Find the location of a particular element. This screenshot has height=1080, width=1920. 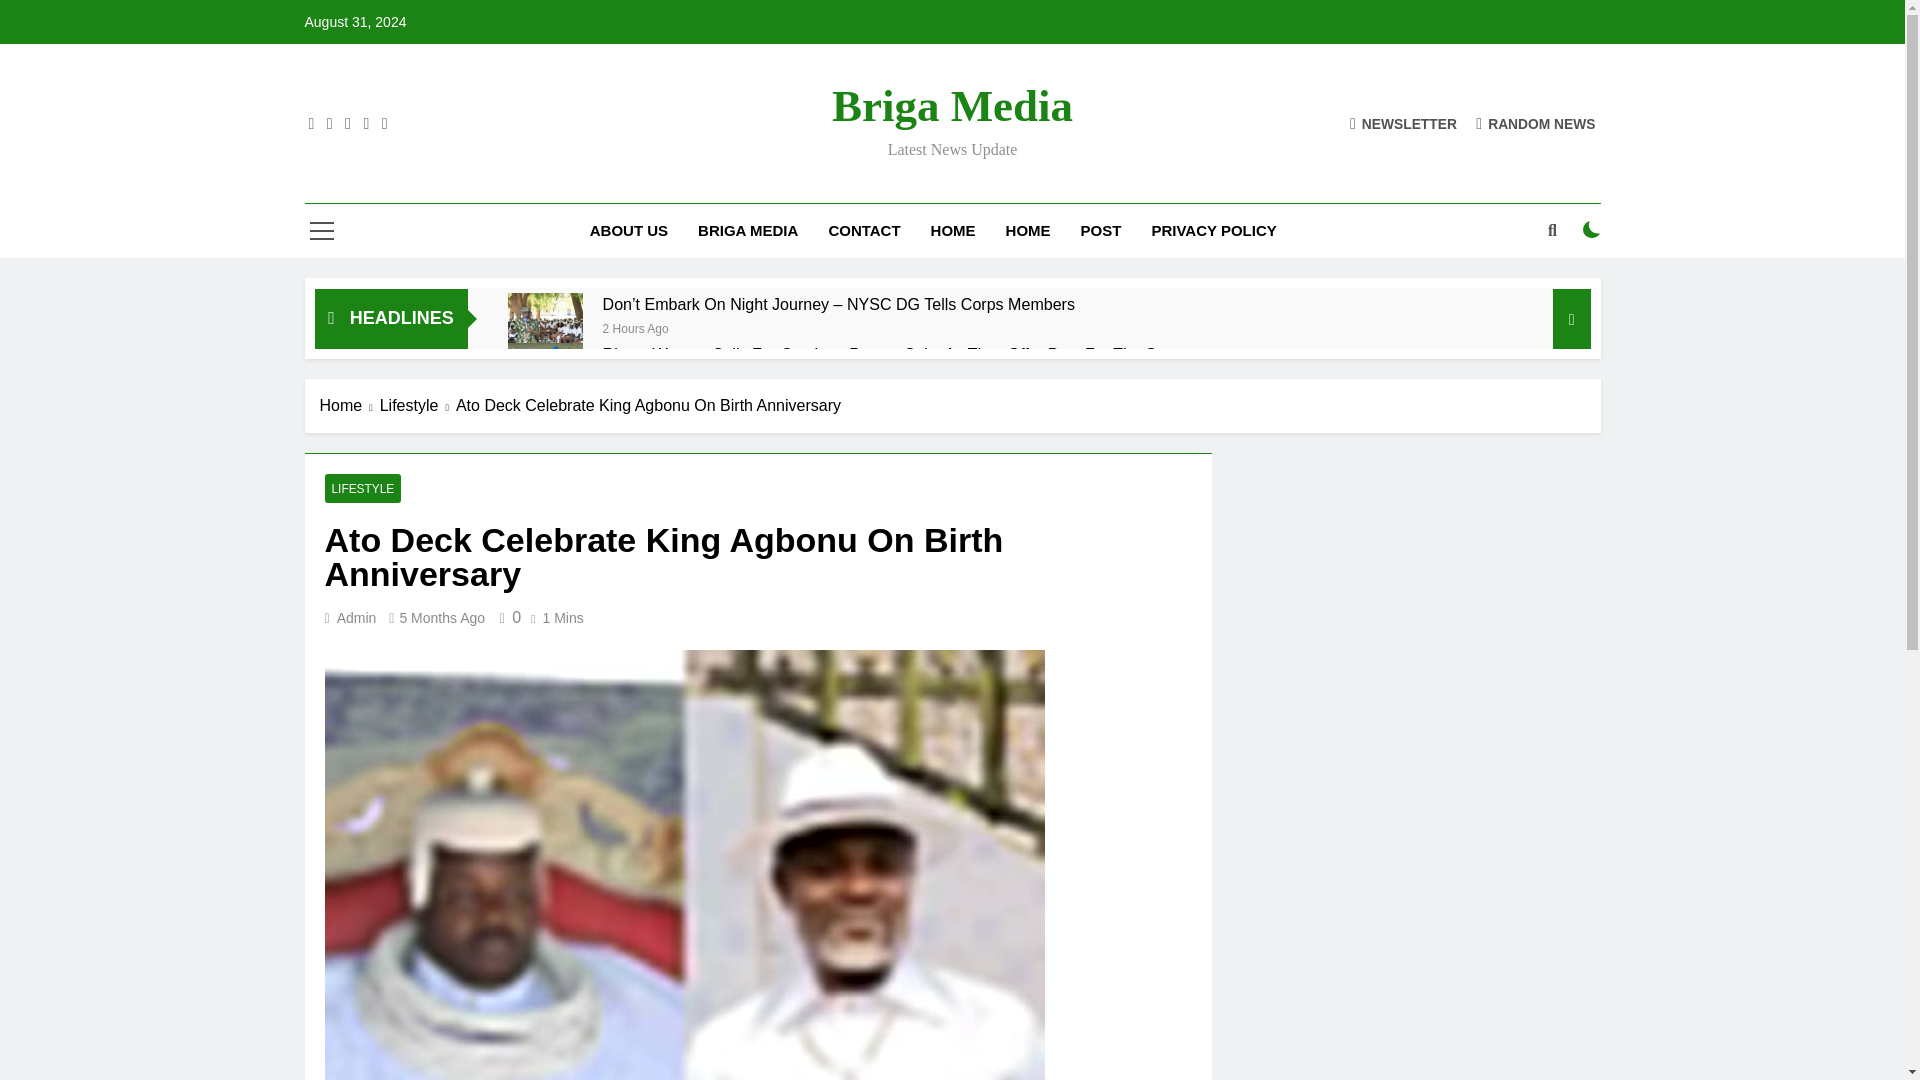

BRIGA MEDIA is located at coordinates (748, 231).